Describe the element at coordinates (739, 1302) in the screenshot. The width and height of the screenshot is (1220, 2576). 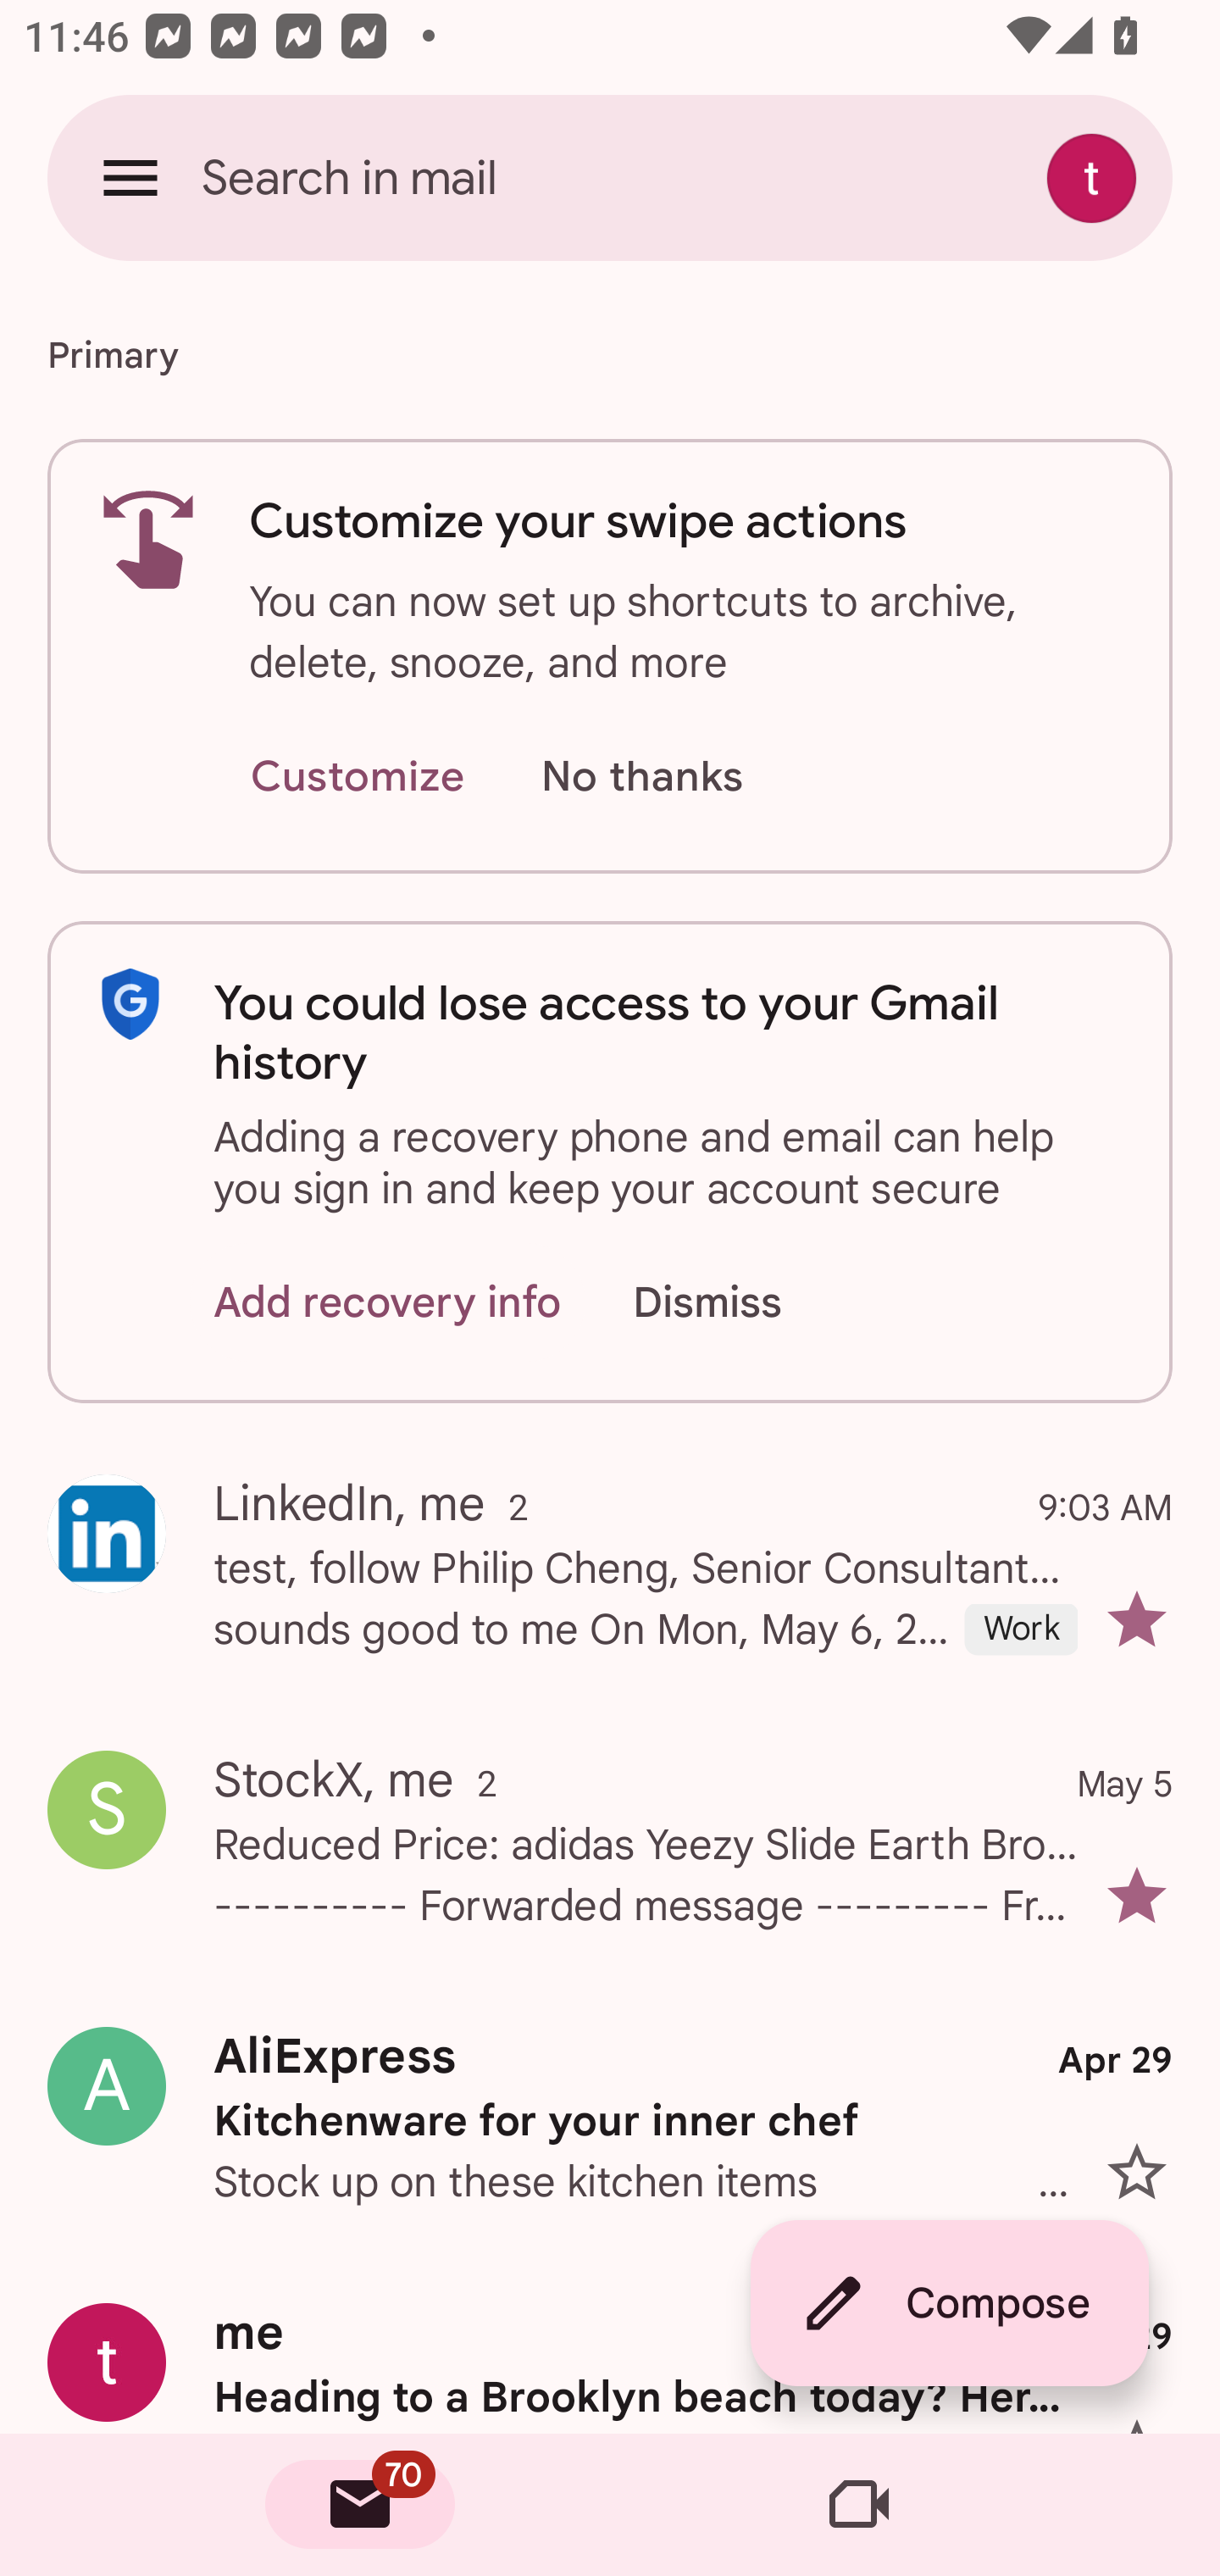
I see `Dismiss` at that location.